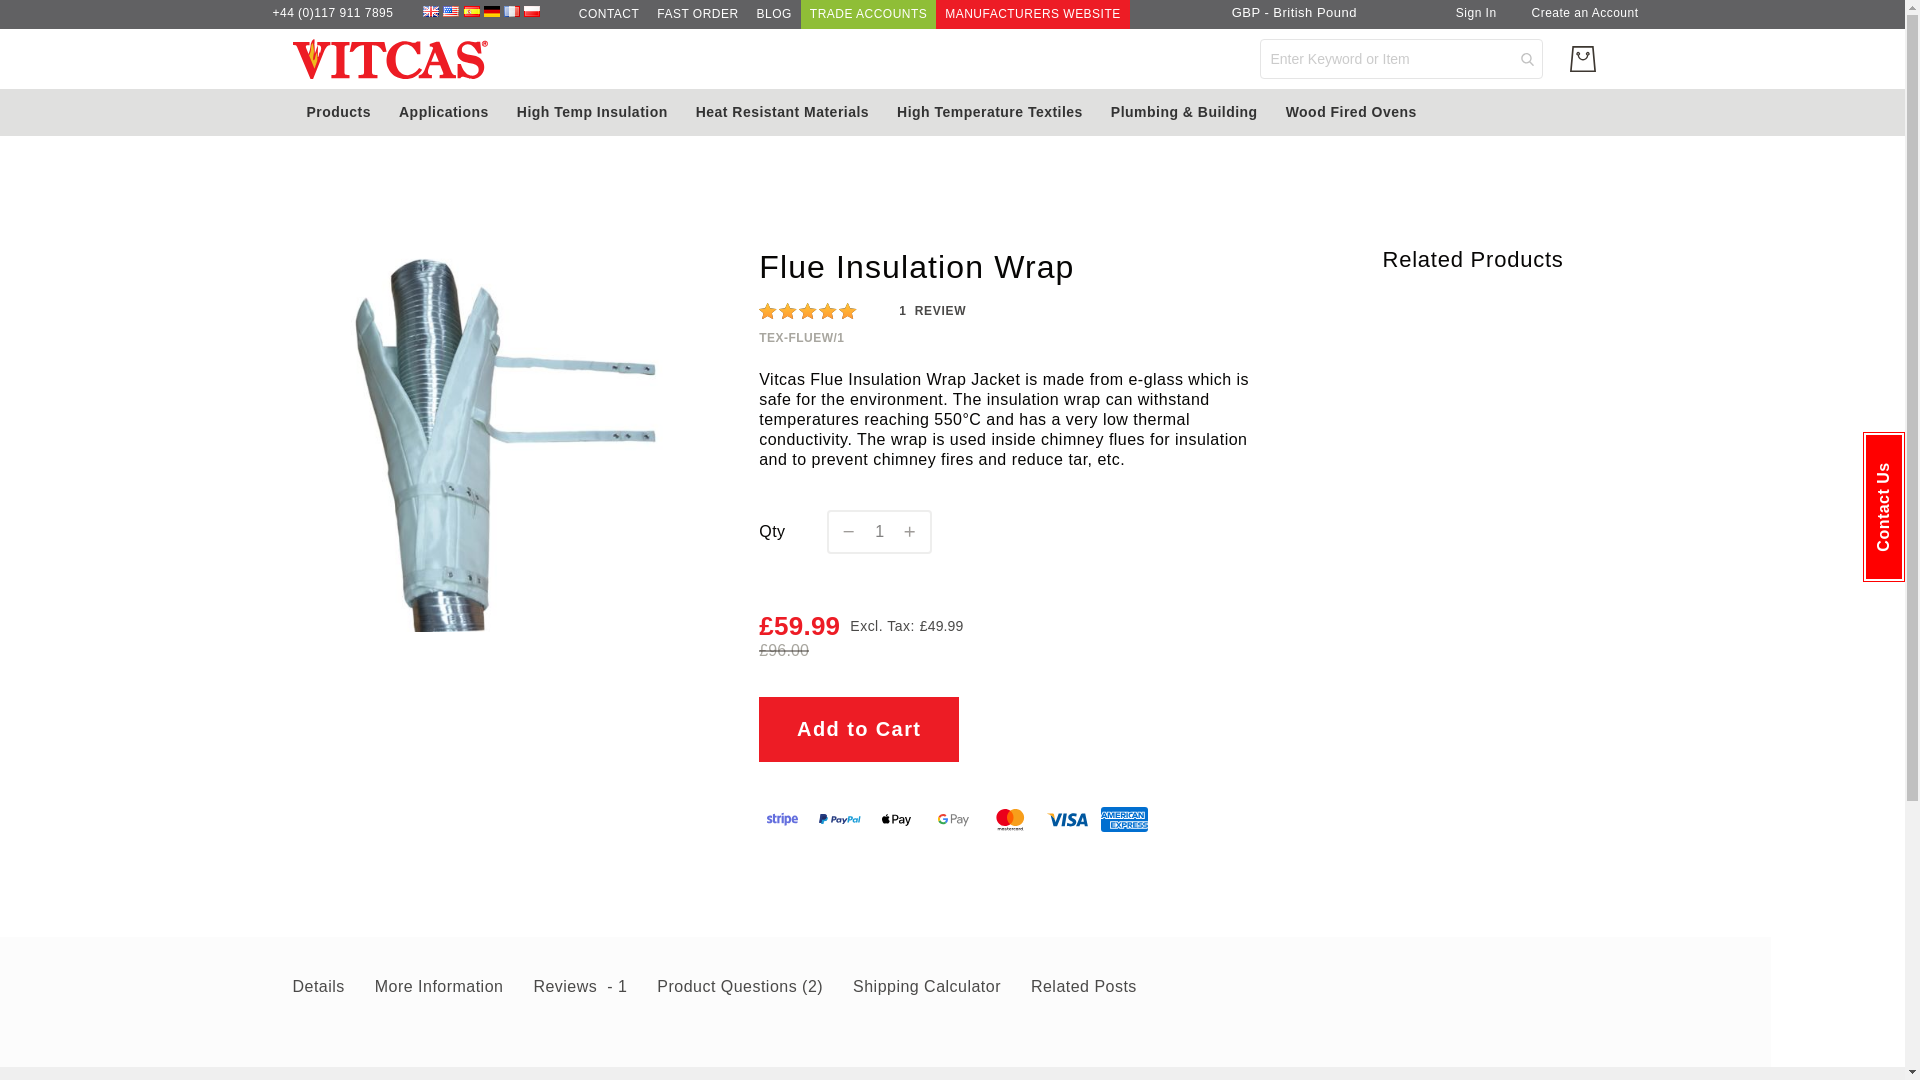  I want to click on CONTACT, so click(609, 15).